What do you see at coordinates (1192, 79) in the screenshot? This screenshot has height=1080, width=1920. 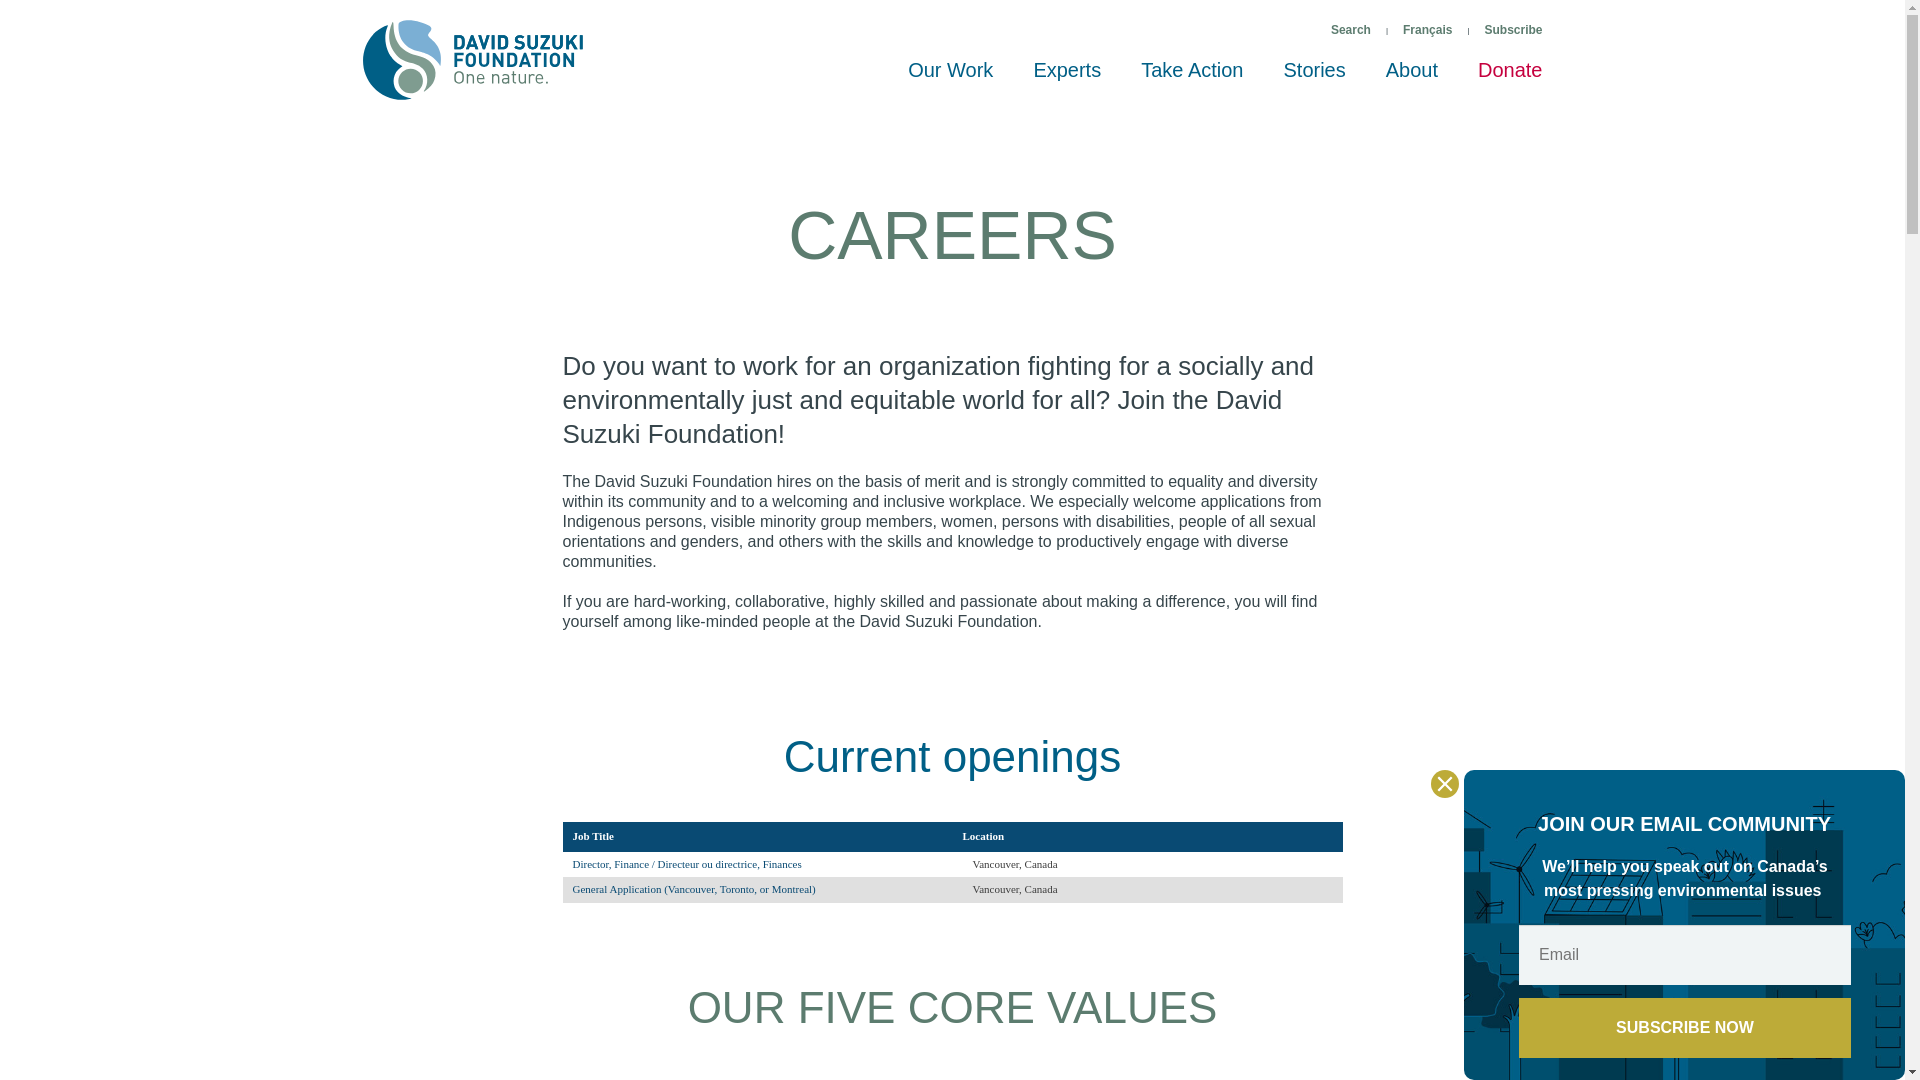 I see `Take Action` at bounding box center [1192, 79].